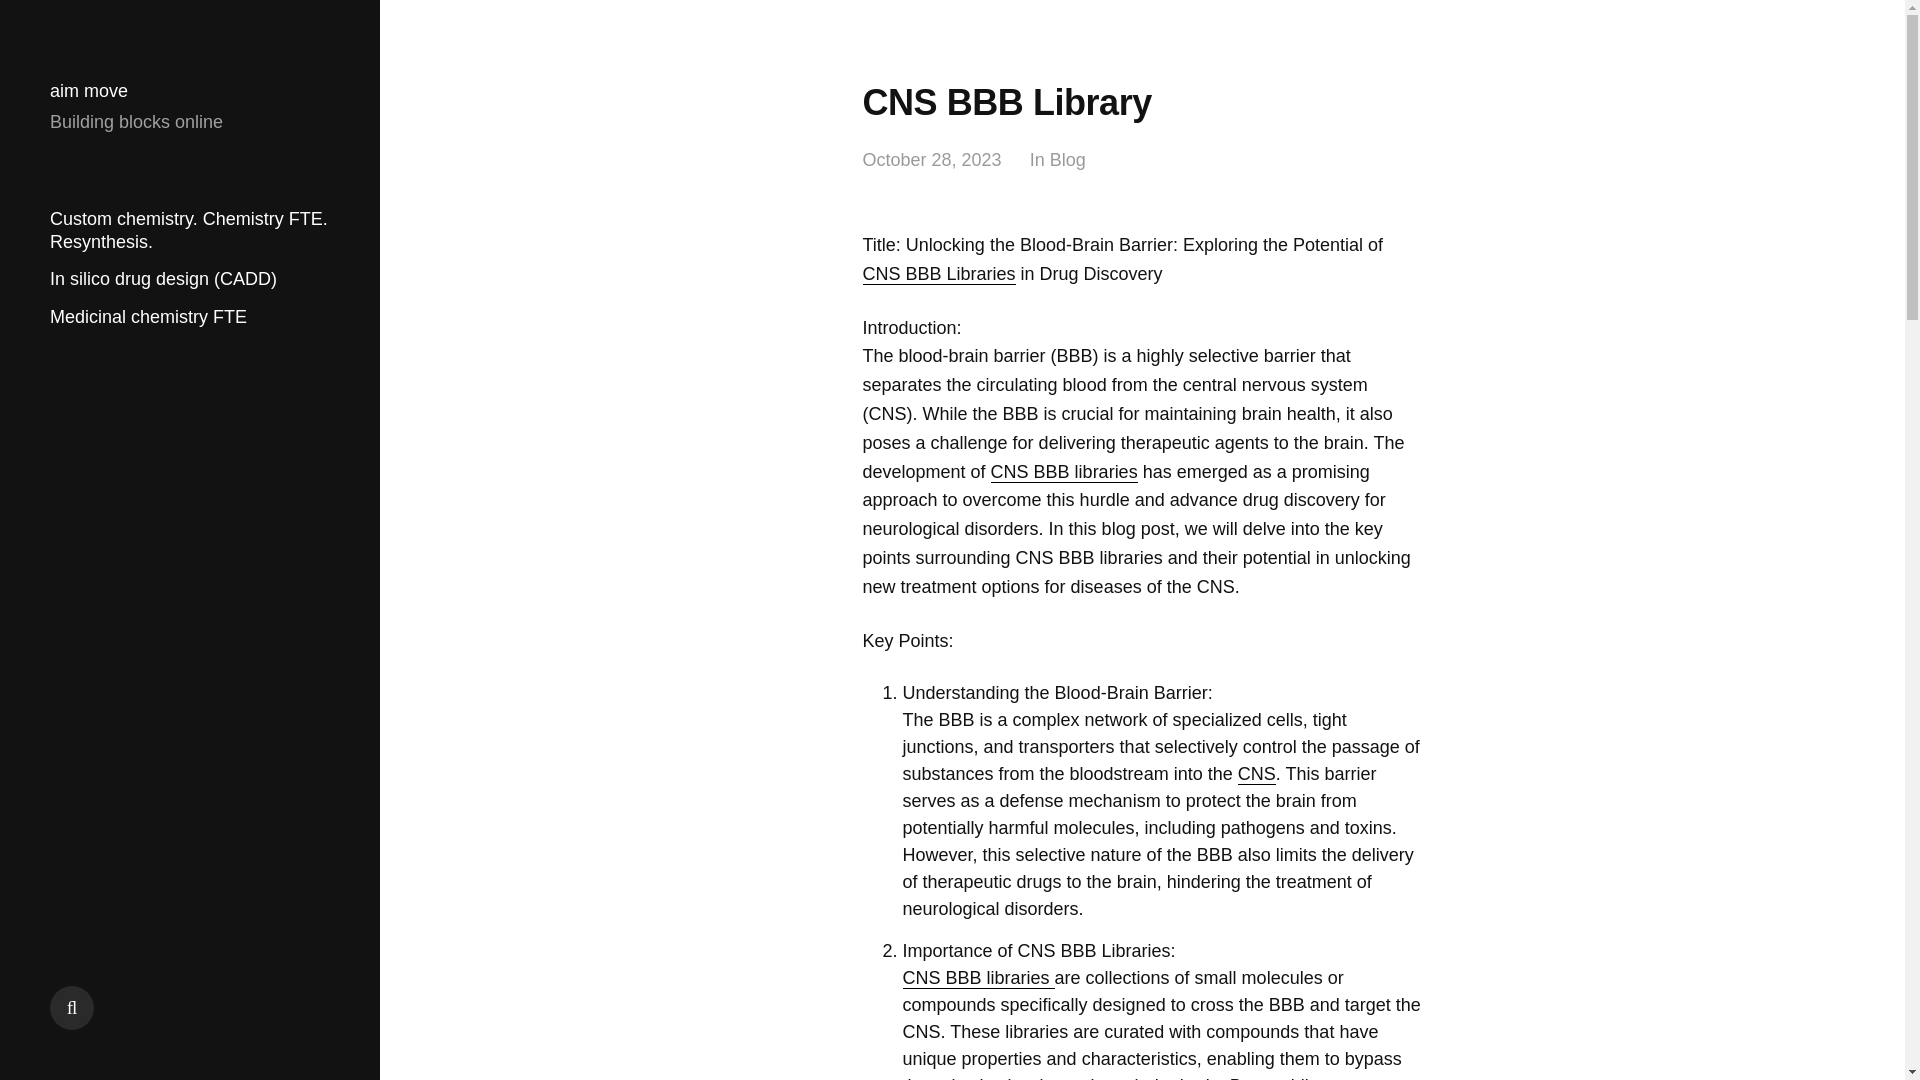  Describe the element at coordinates (938, 274) in the screenshot. I see `CNS BBB Libraries` at that location.